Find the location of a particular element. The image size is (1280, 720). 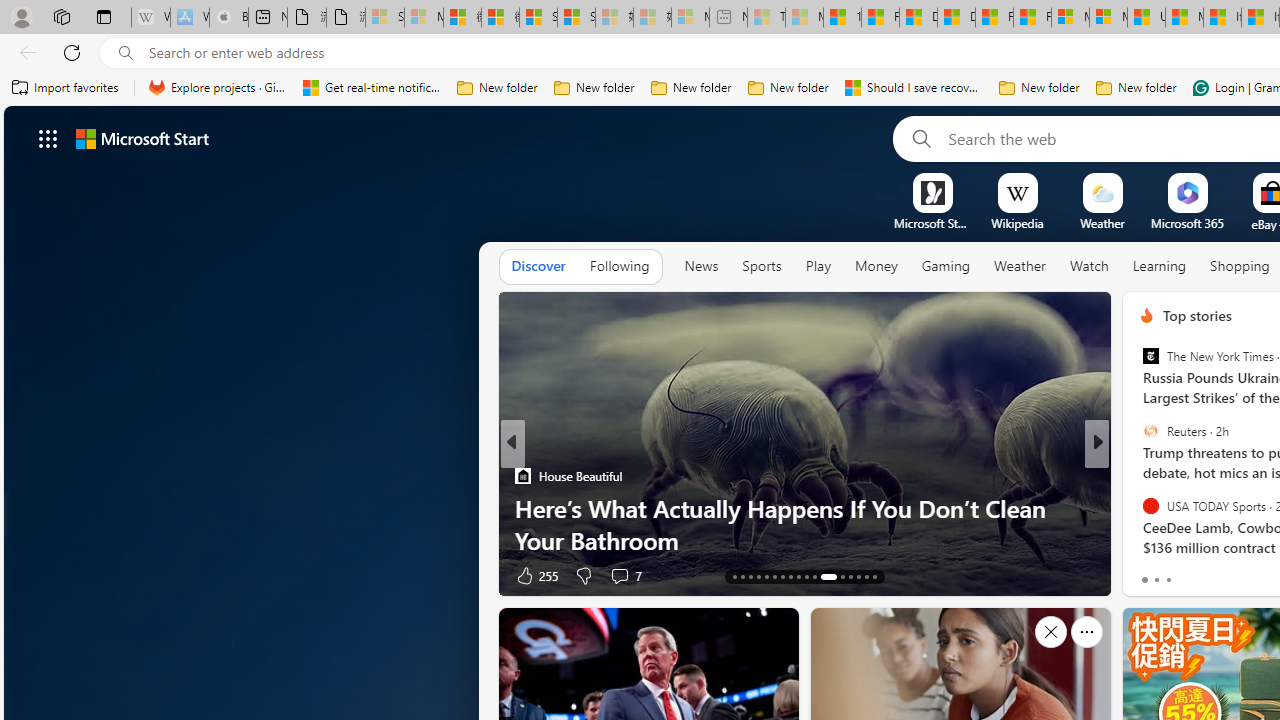

AutomationID: tab-19 is located at coordinates (782, 576).